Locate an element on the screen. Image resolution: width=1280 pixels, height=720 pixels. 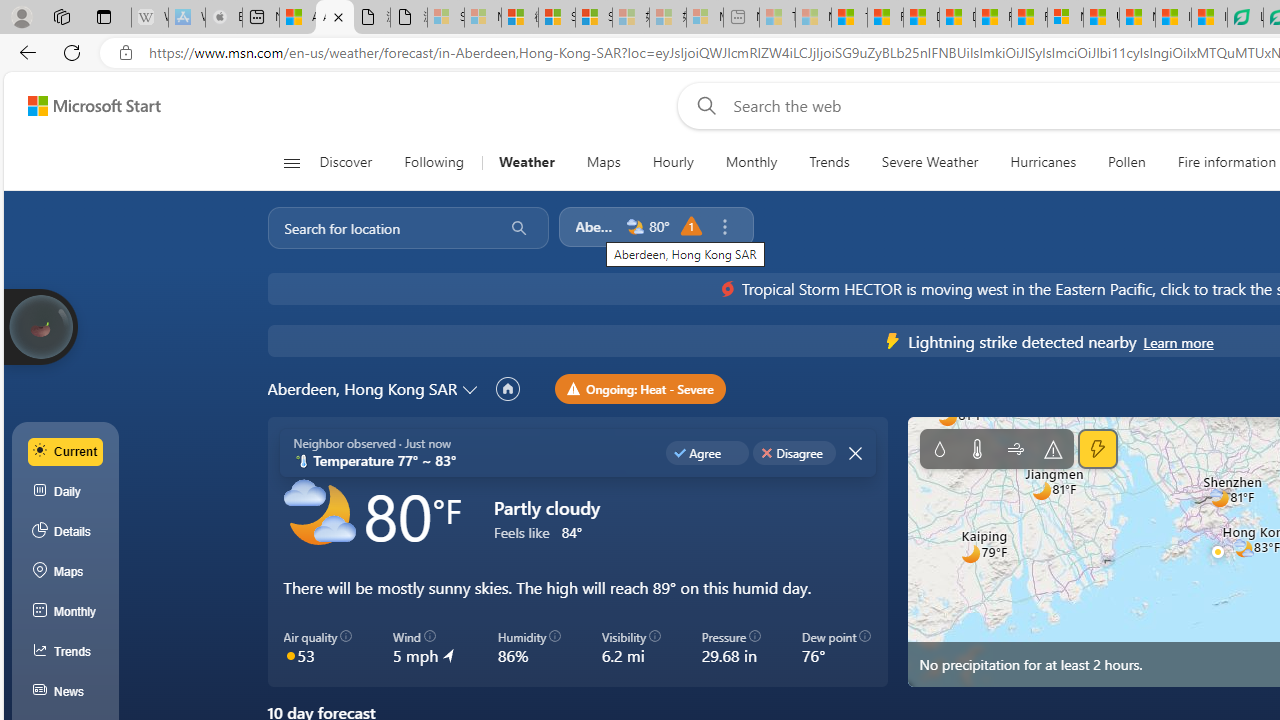
Partly cloudy is located at coordinates (318, 514).